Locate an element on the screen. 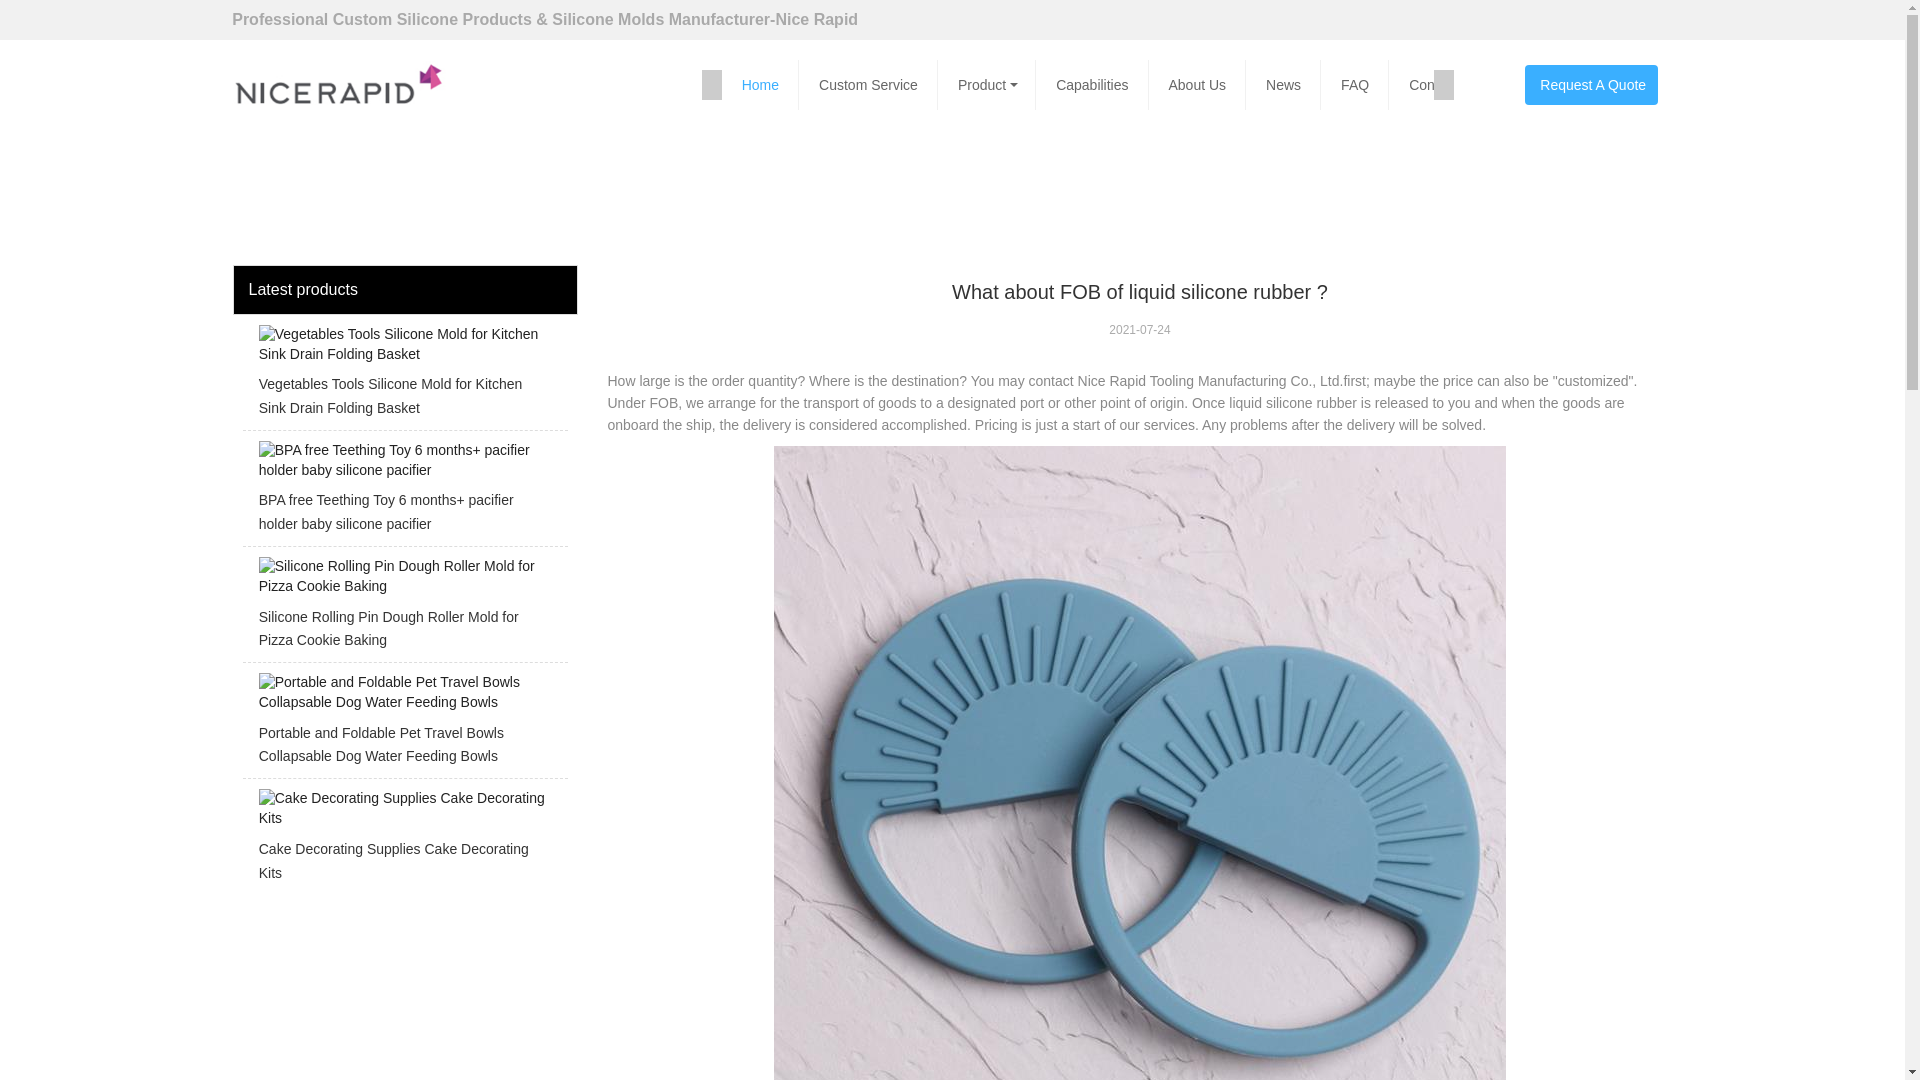 Image resolution: width=1920 pixels, height=1080 pixels. Request A Quote is located at coordinates (1590, 84).